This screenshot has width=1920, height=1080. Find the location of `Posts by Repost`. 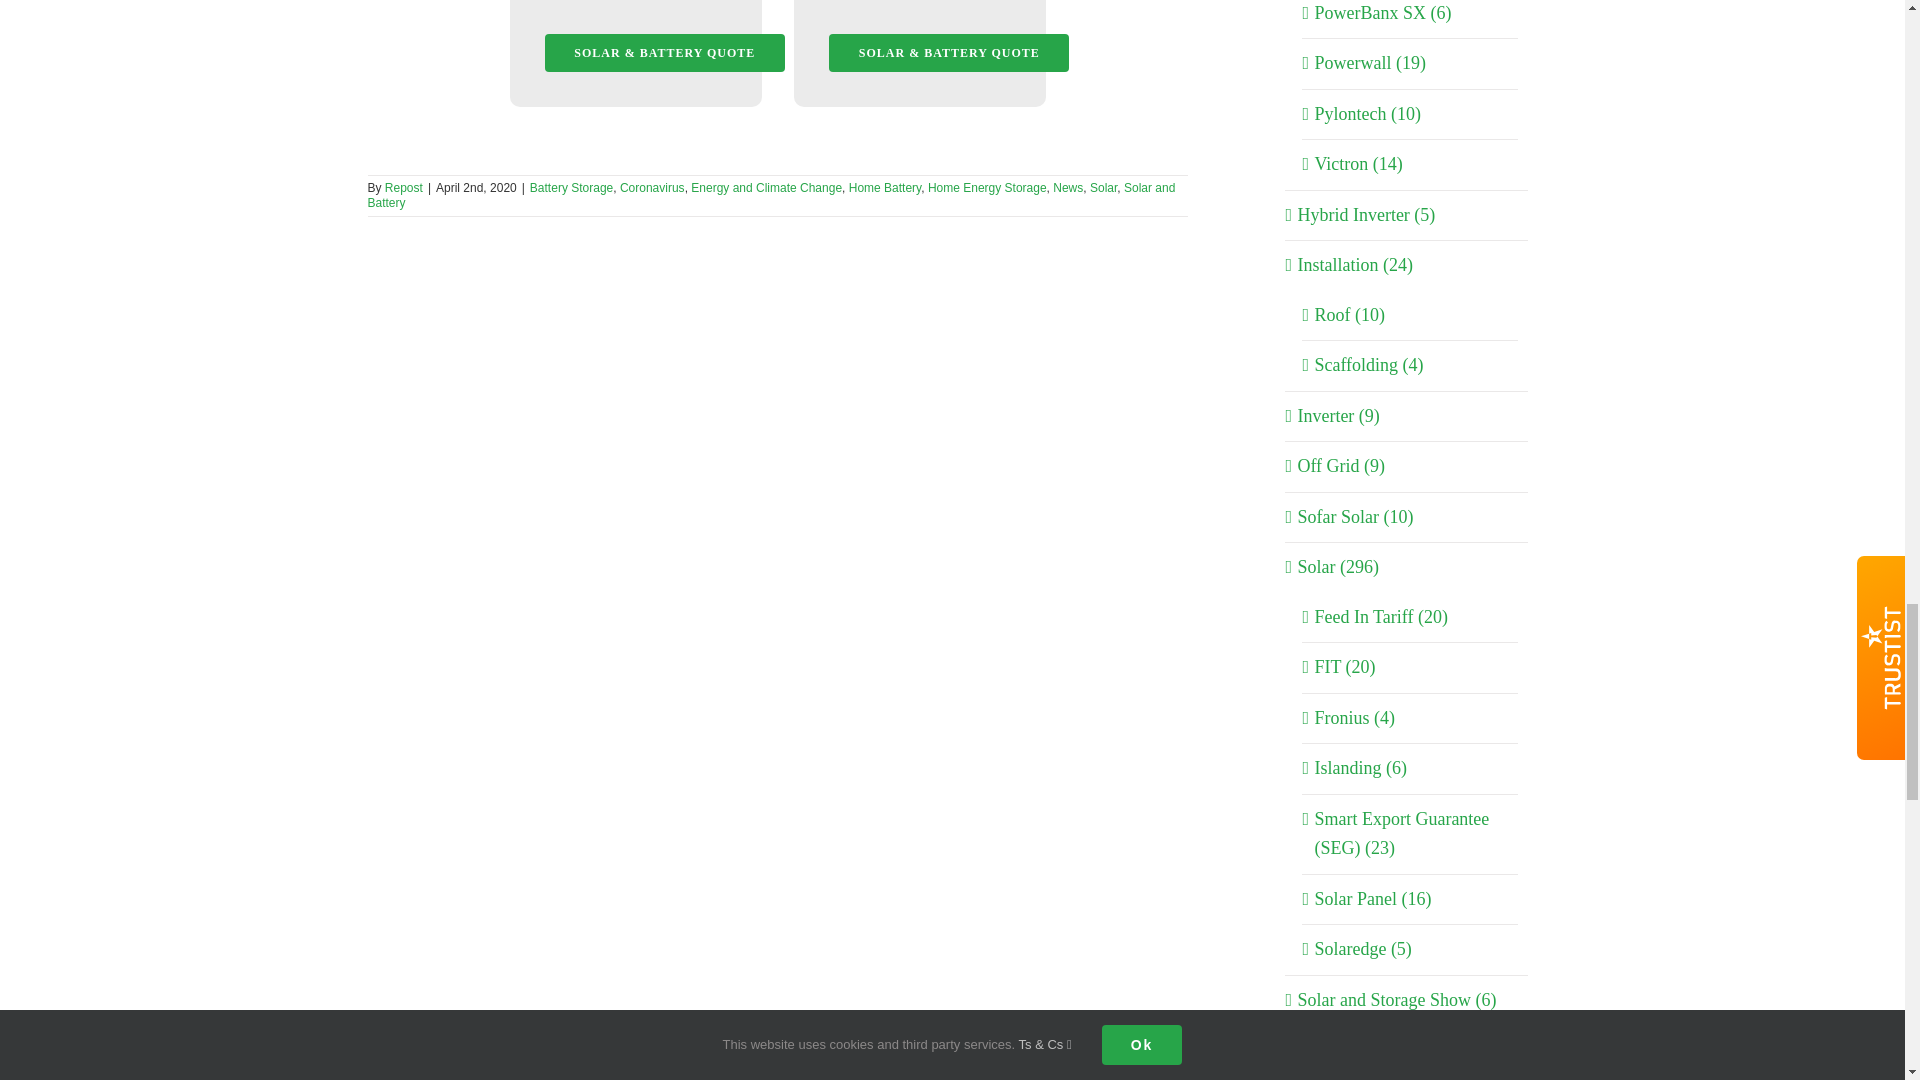

Posts by Repost is located at coordinates (404, 188).